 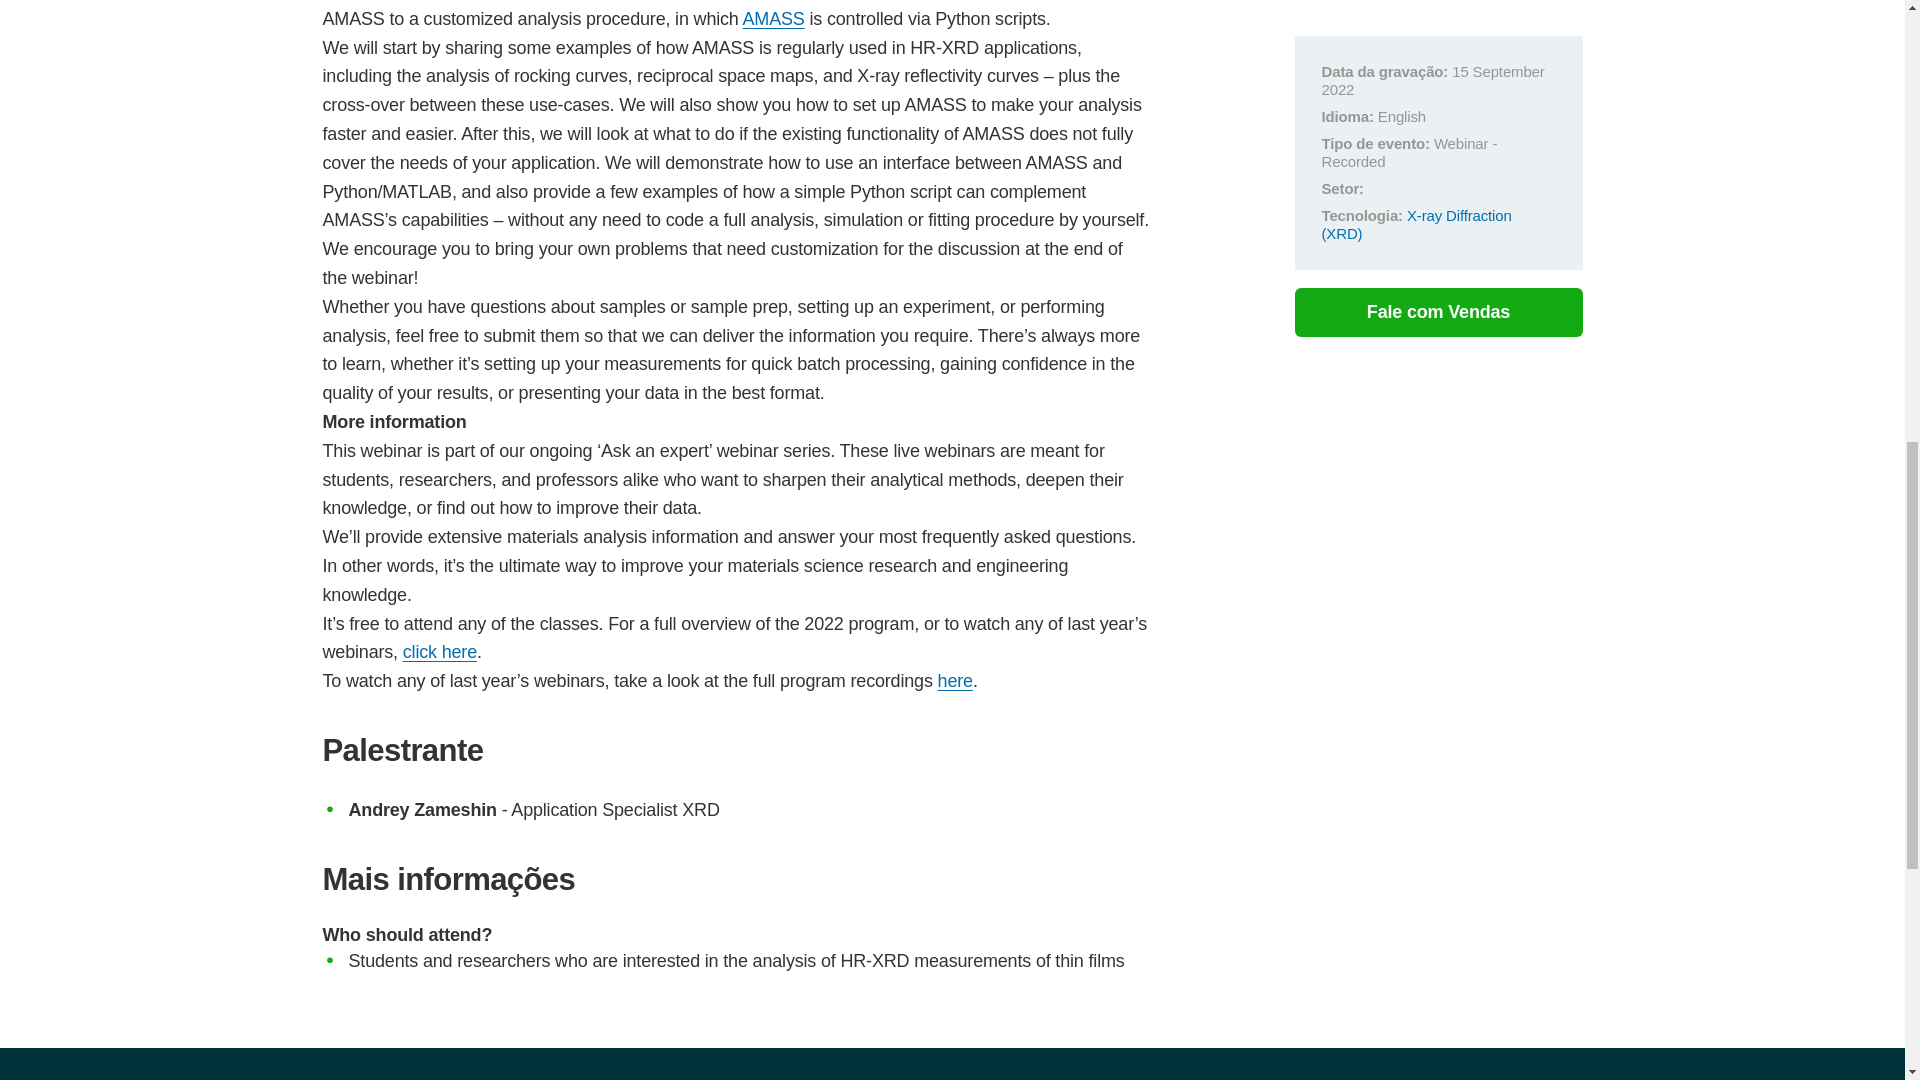 What do you see at coordinates (956, 680) in the screenshot?
I see `Ask an expert ` at bounding box center [956, 680].